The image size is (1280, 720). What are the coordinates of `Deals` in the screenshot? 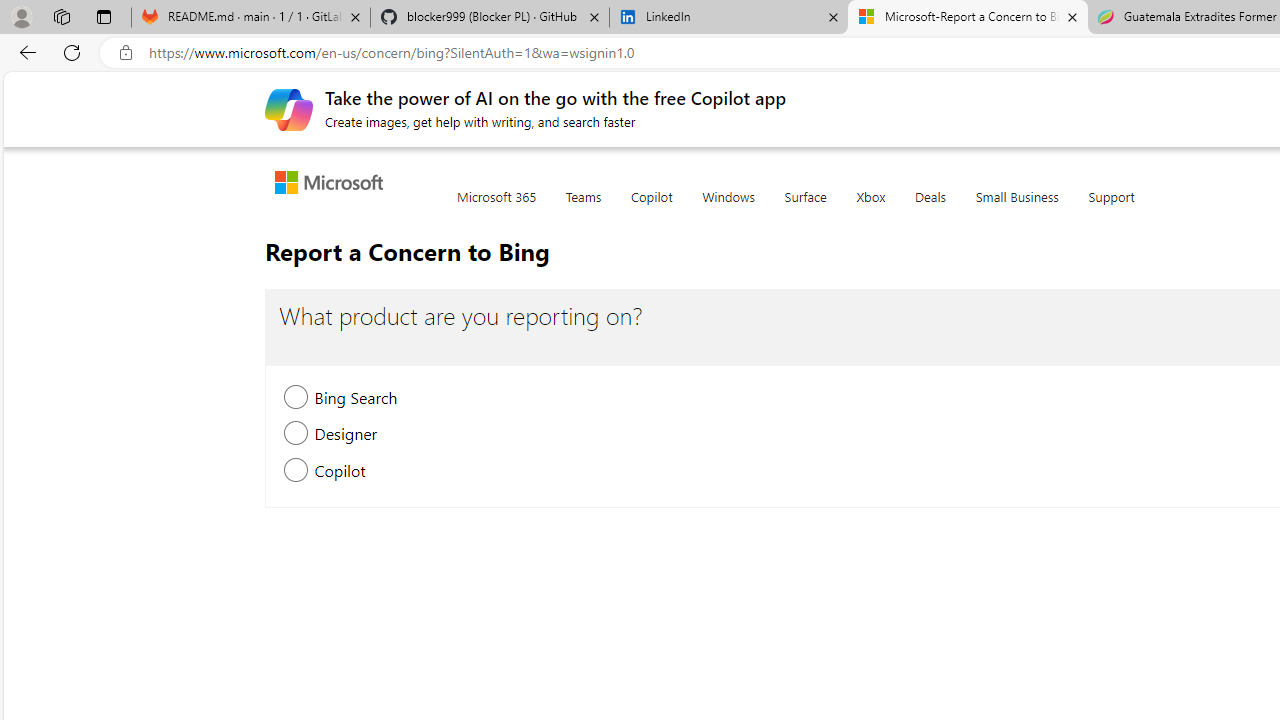 It's located at (930, 208).